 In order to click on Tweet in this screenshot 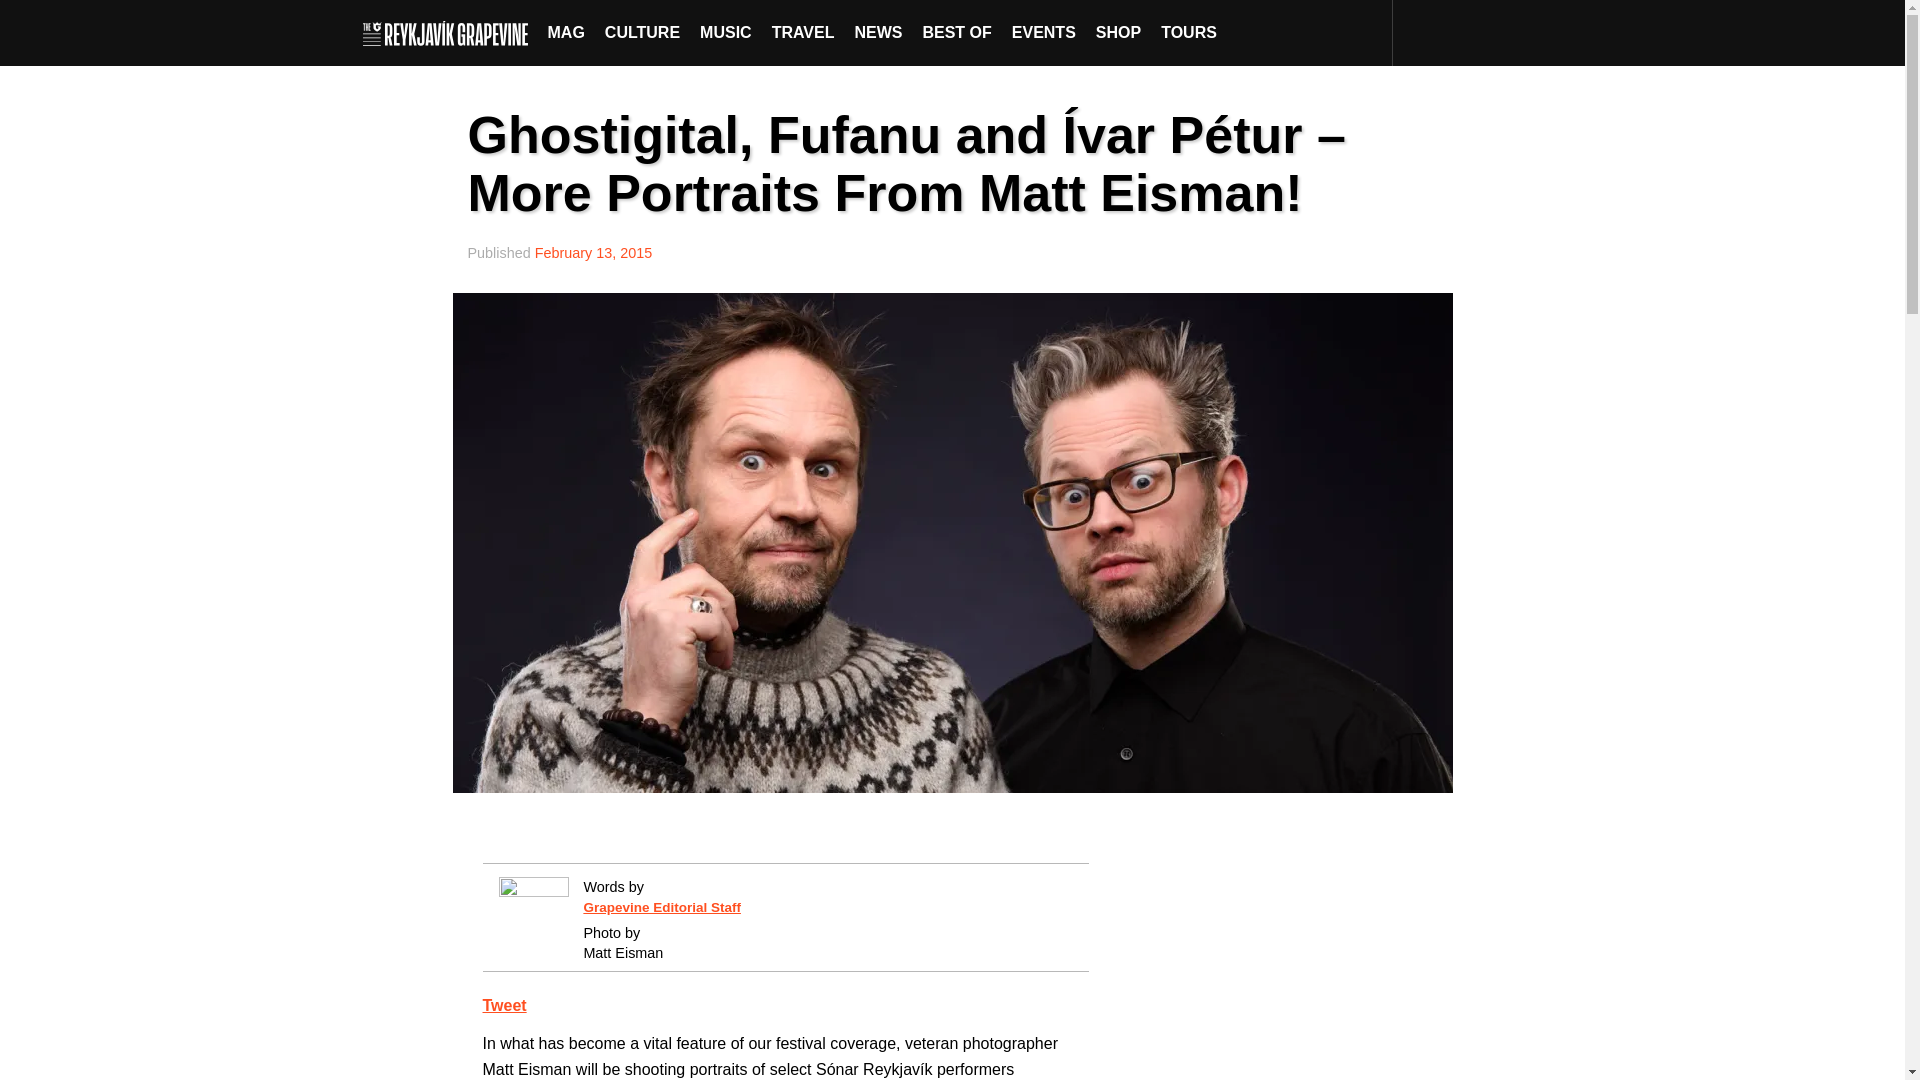, I will do `click(504, 1005)`.